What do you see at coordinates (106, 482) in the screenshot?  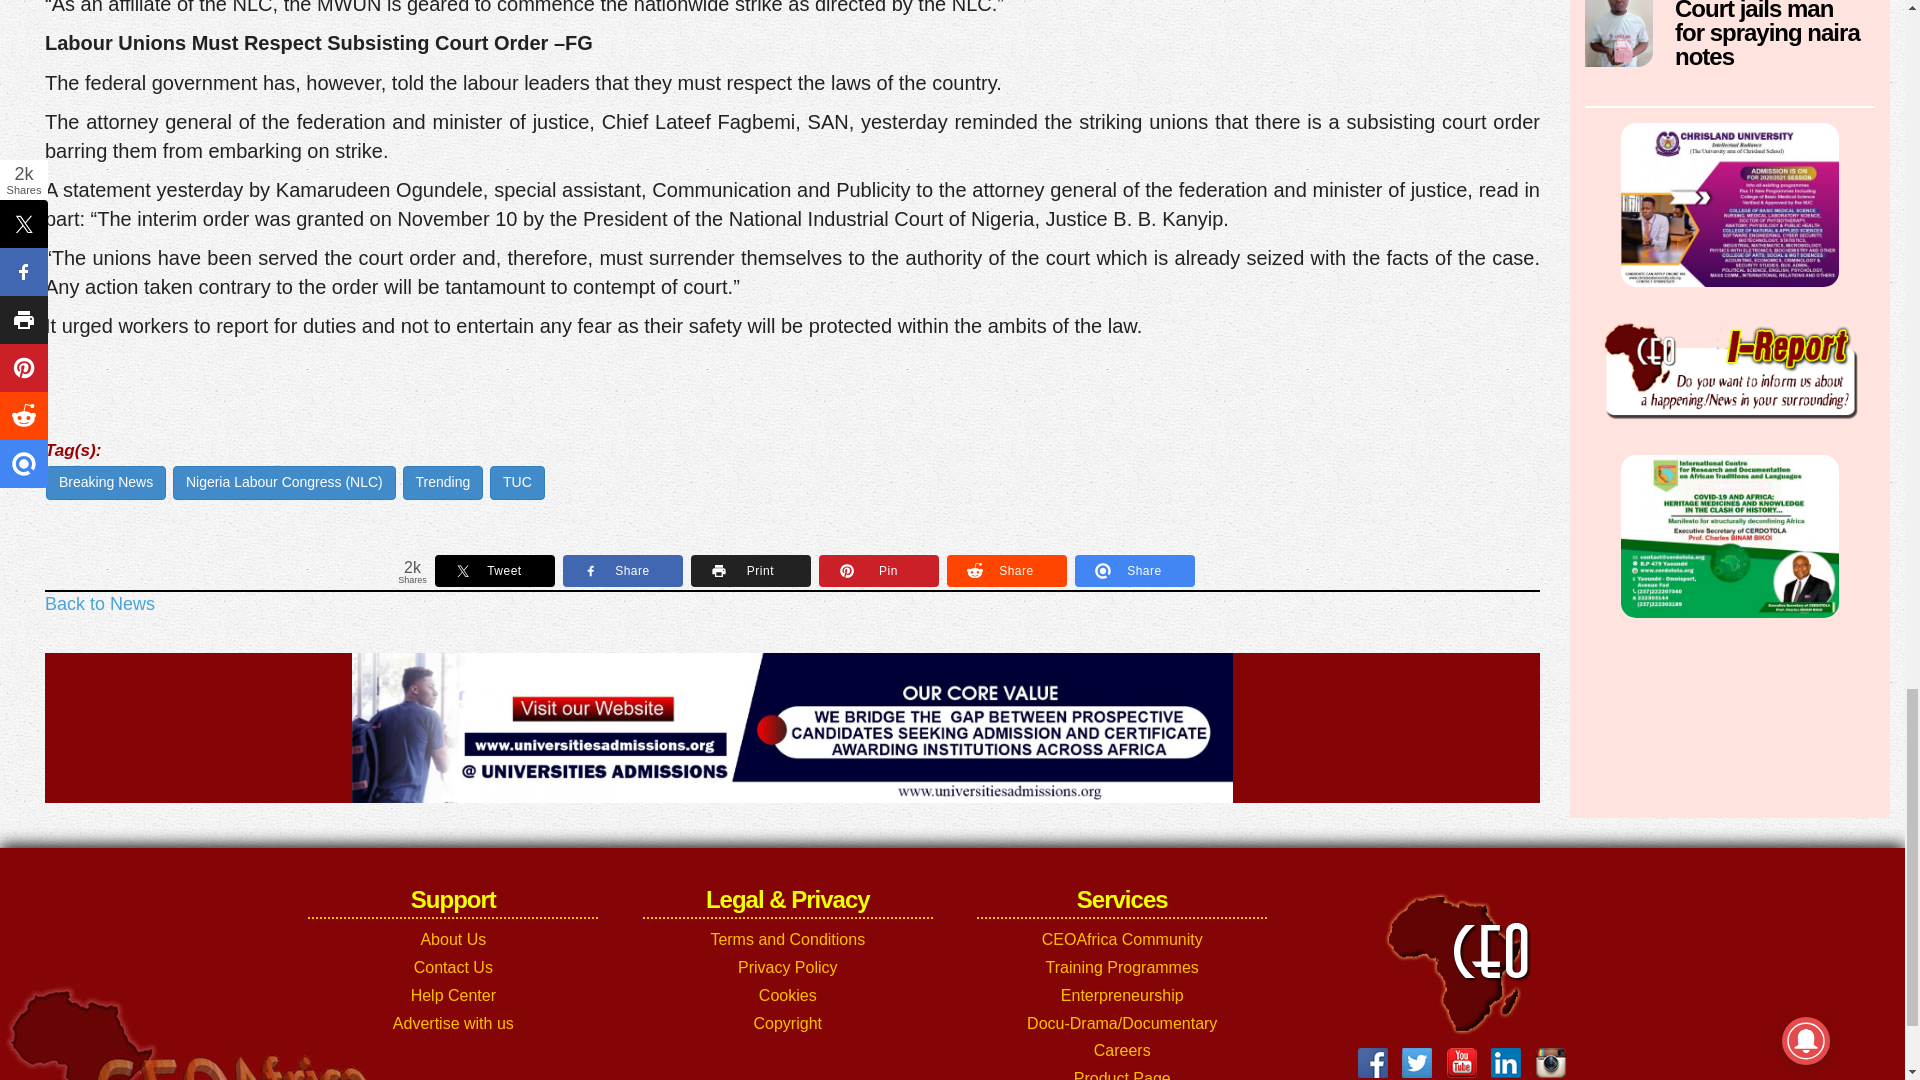 I see `Breaking News` at bounding box center [106, 482].